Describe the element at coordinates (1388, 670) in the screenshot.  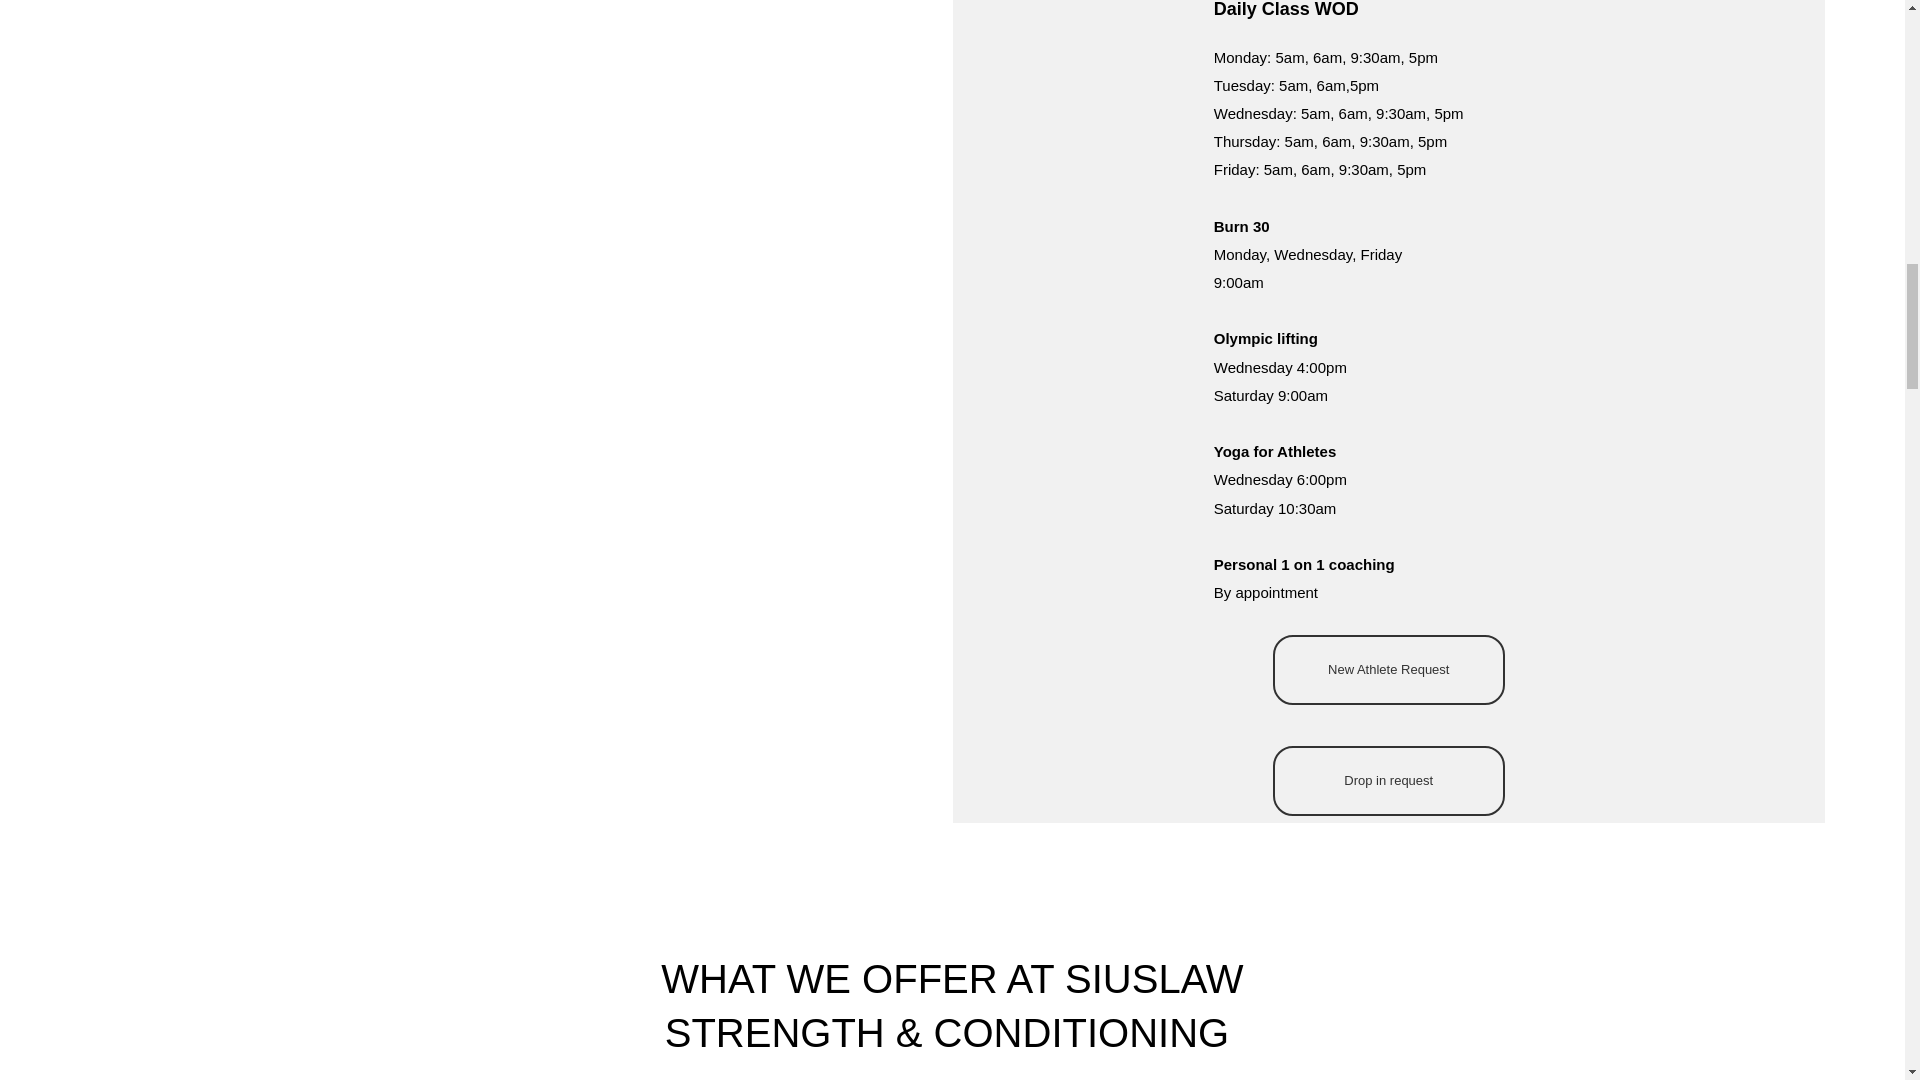
I see `New Athlete Request` at that location.